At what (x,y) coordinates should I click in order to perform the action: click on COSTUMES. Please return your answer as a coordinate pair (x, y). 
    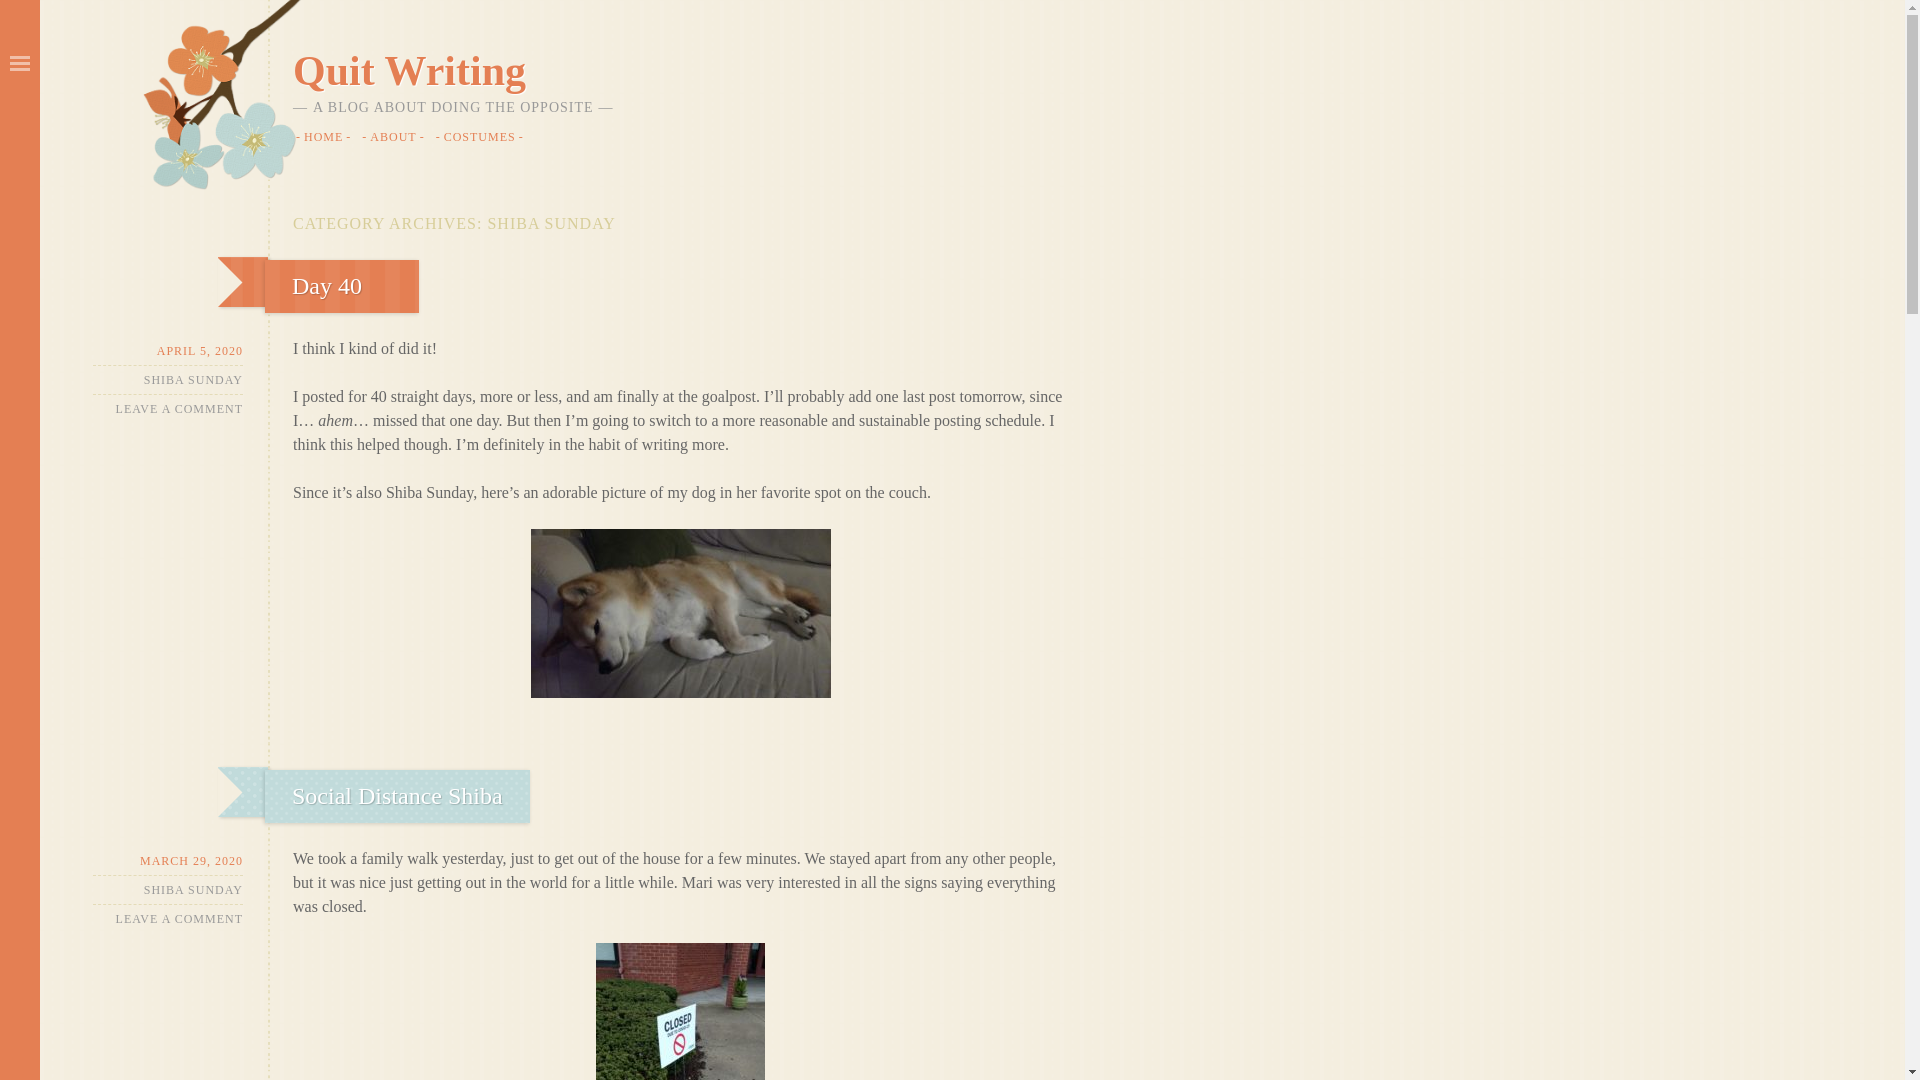
    Looking at the image, I should click on (482, 134).